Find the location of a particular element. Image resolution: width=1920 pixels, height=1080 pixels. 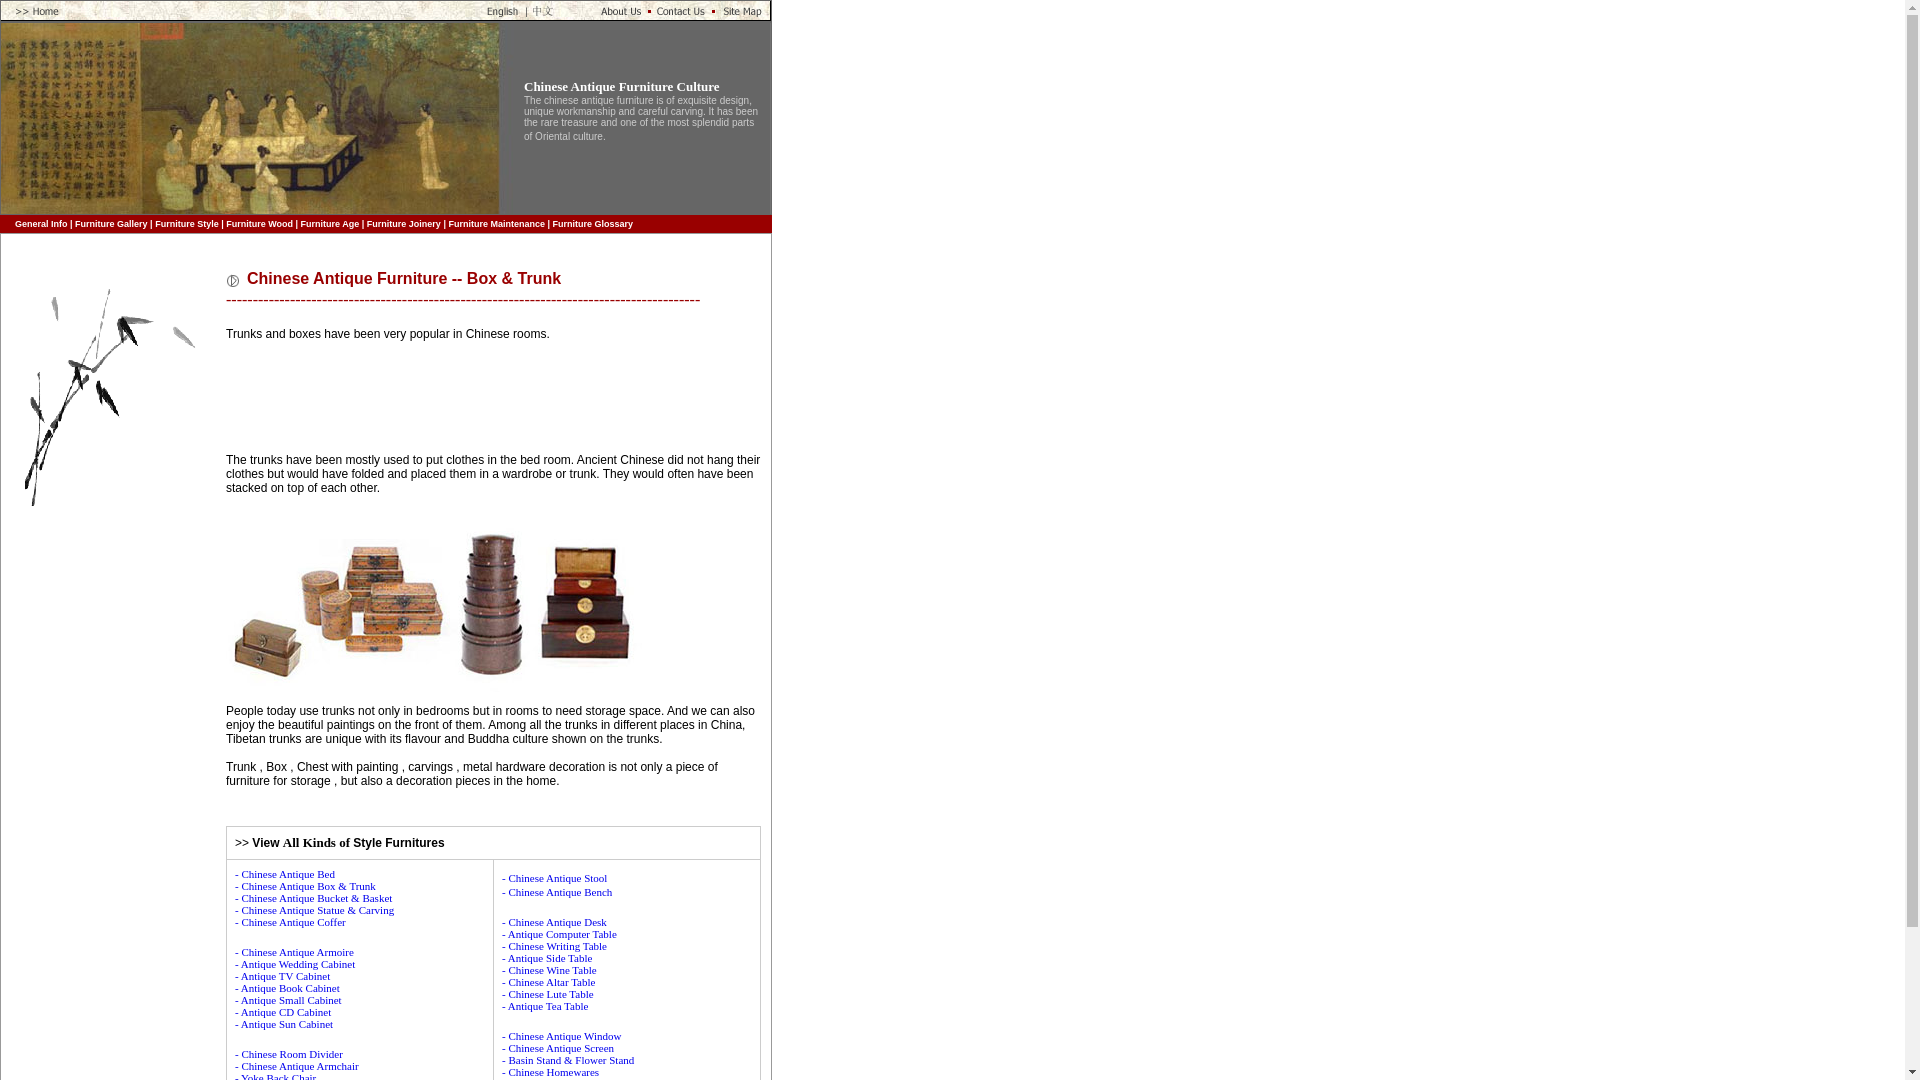

- Antique Computer Table is located at coordinates (558, 933).